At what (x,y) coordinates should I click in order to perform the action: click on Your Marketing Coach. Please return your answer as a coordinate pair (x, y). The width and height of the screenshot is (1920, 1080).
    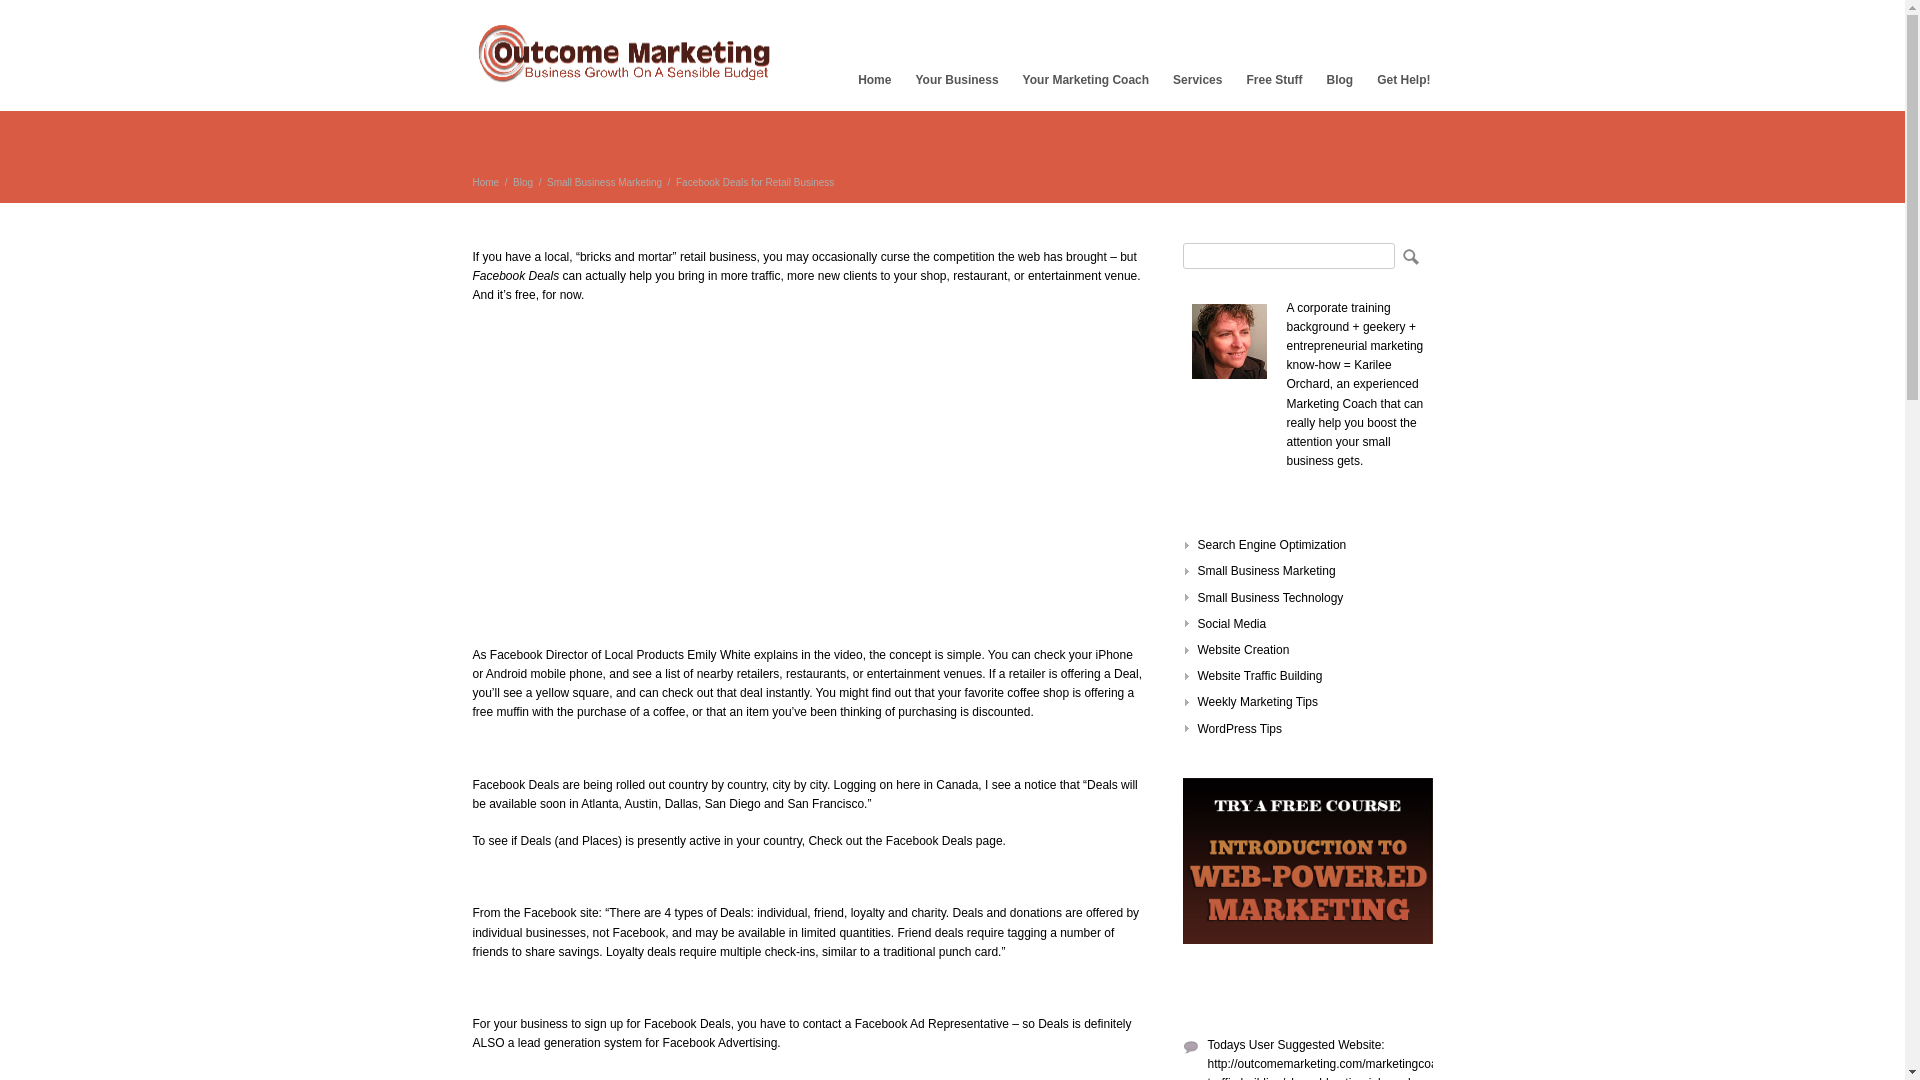
    Looking at the image, I should click on (1086, 80).